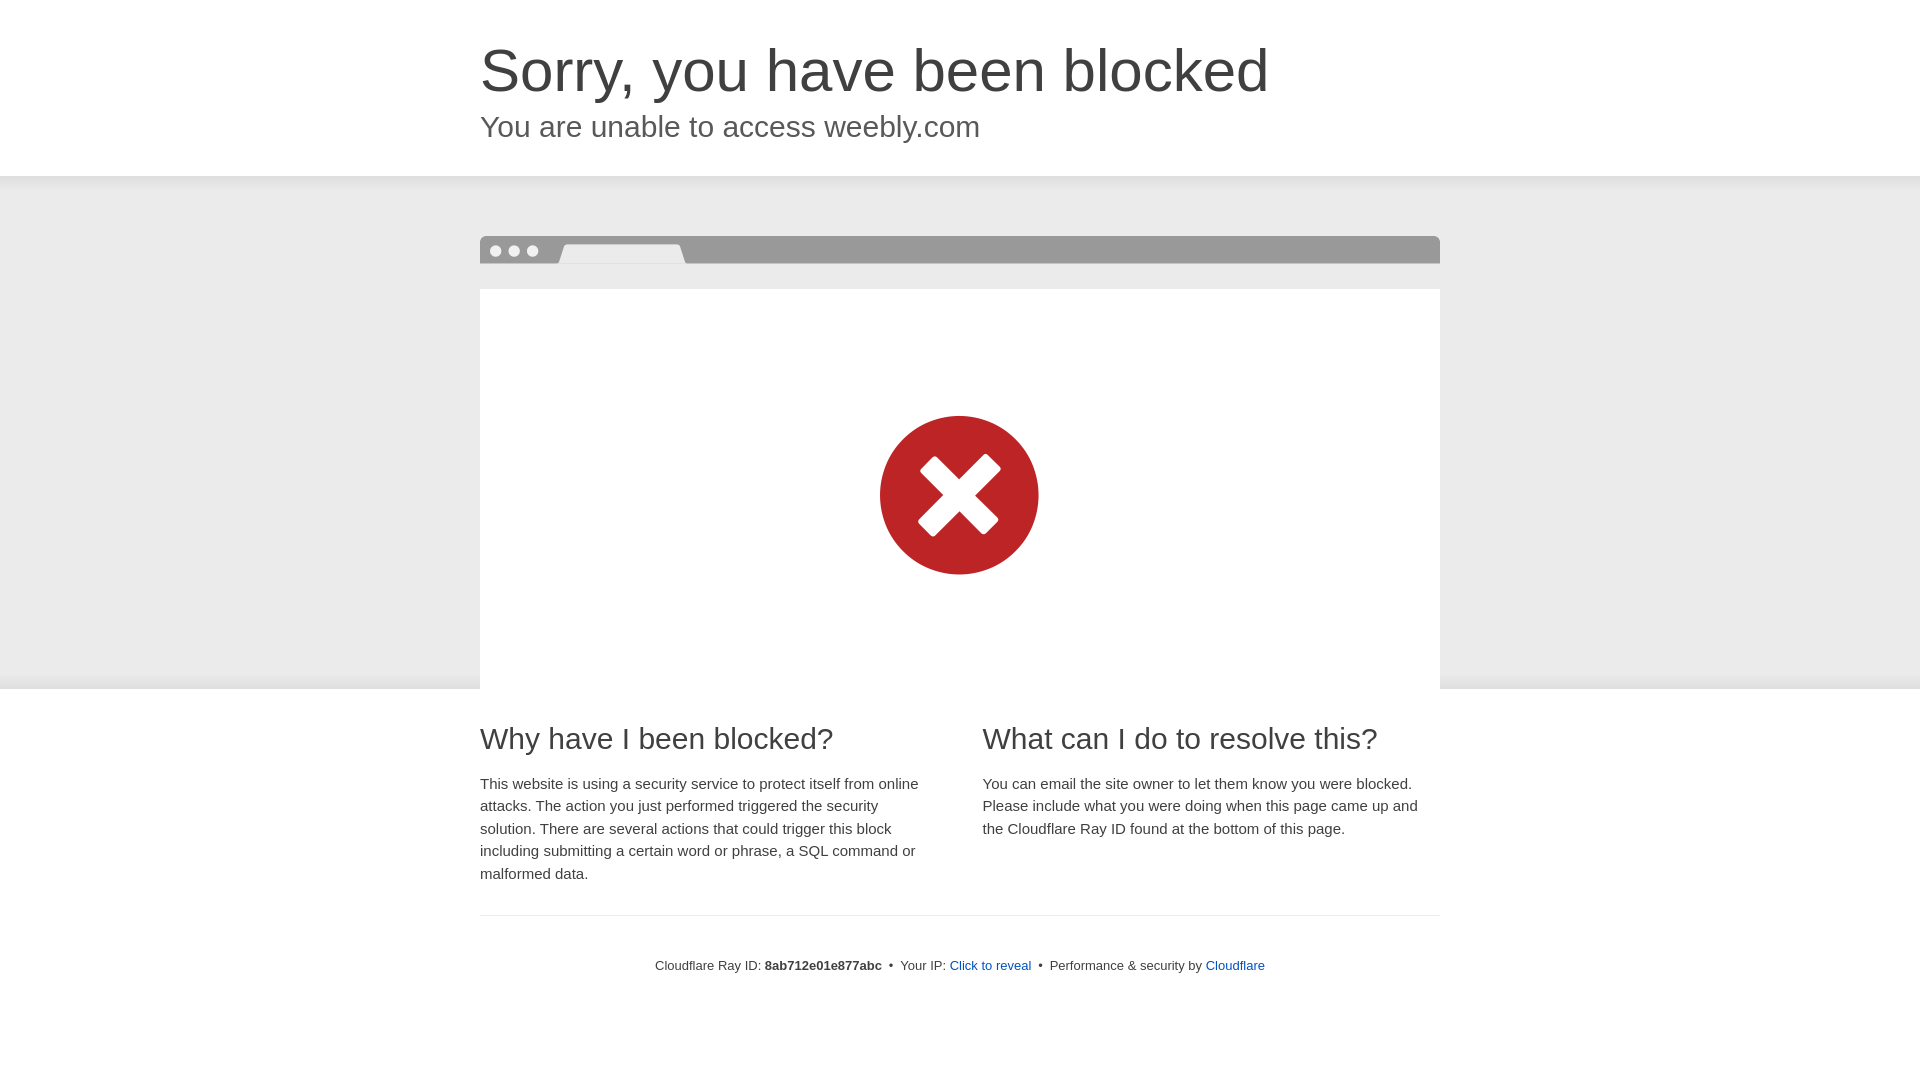 The height and width of the screenshot is (1080, 1920). I want to click on Click to reveal, so click(991, 966).